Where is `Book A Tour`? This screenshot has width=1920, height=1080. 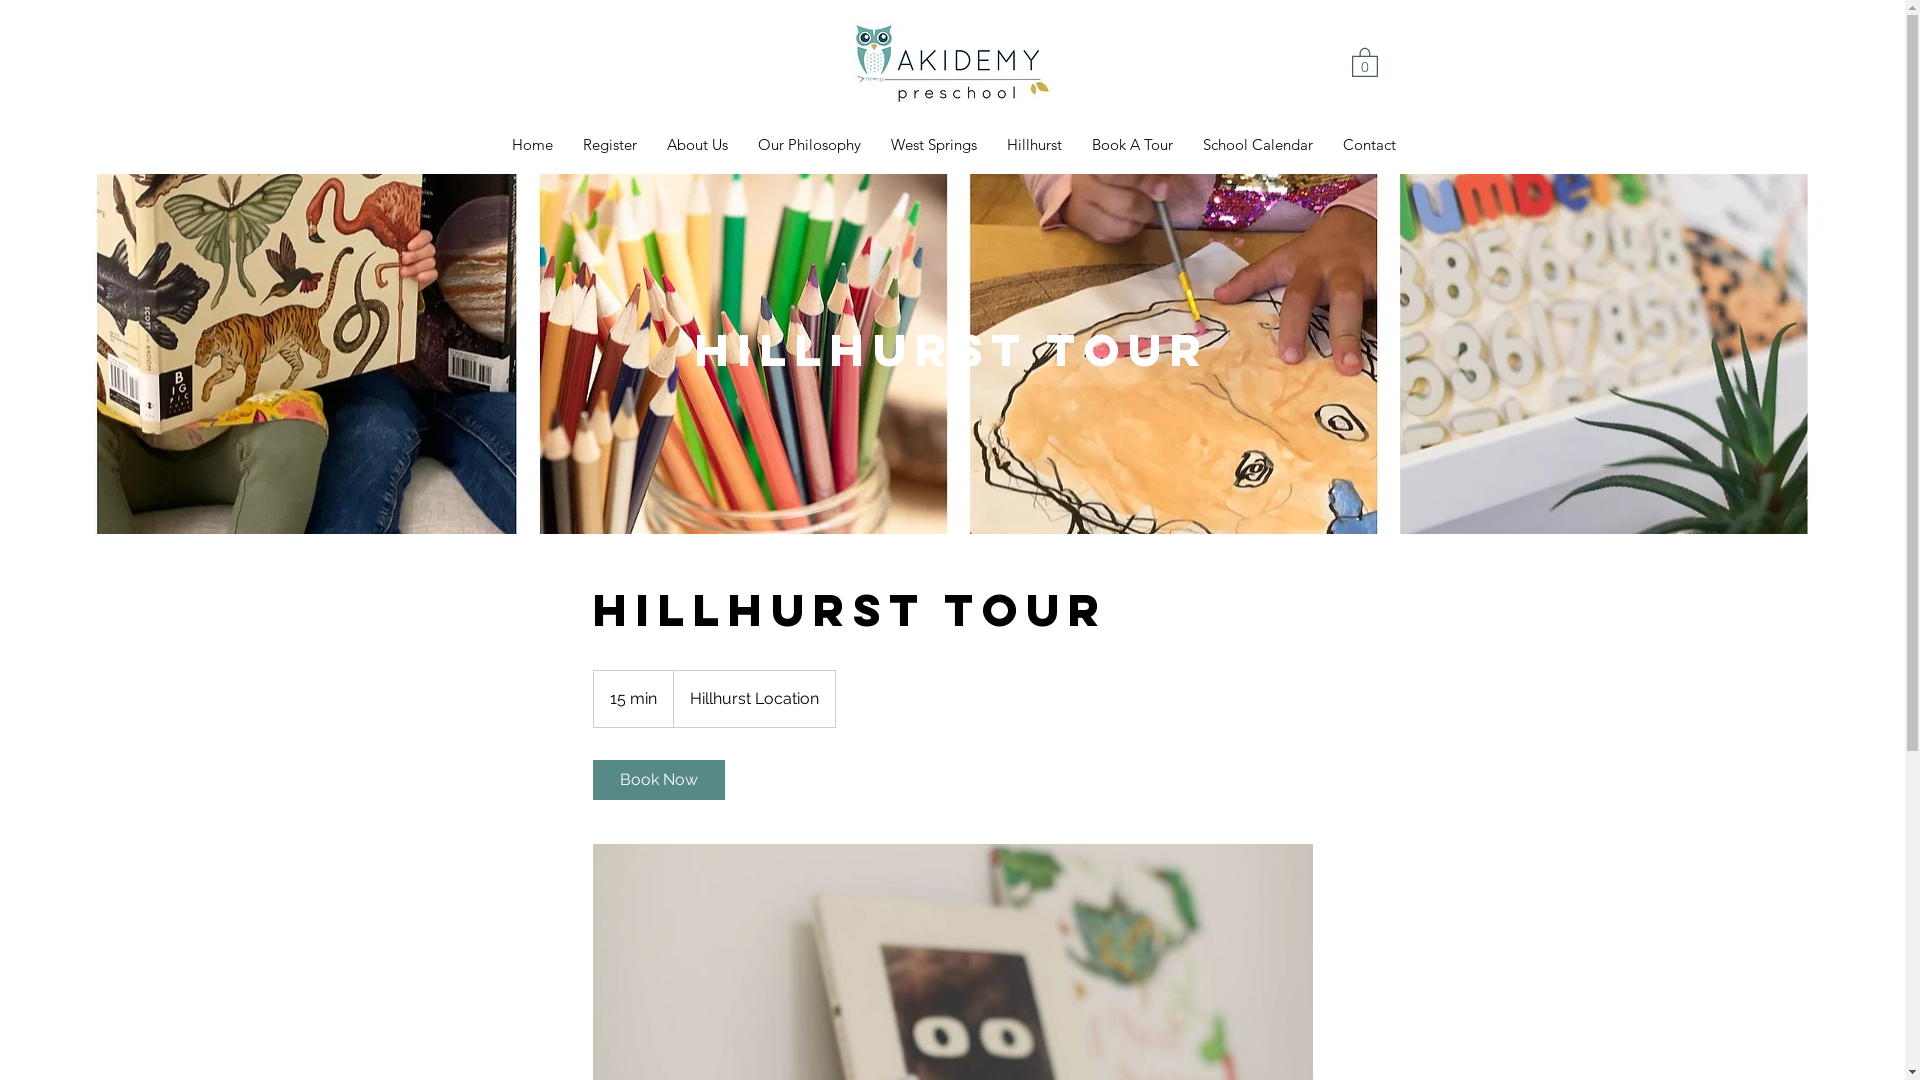
Book A Tour is located at coordinates (1132, 145).